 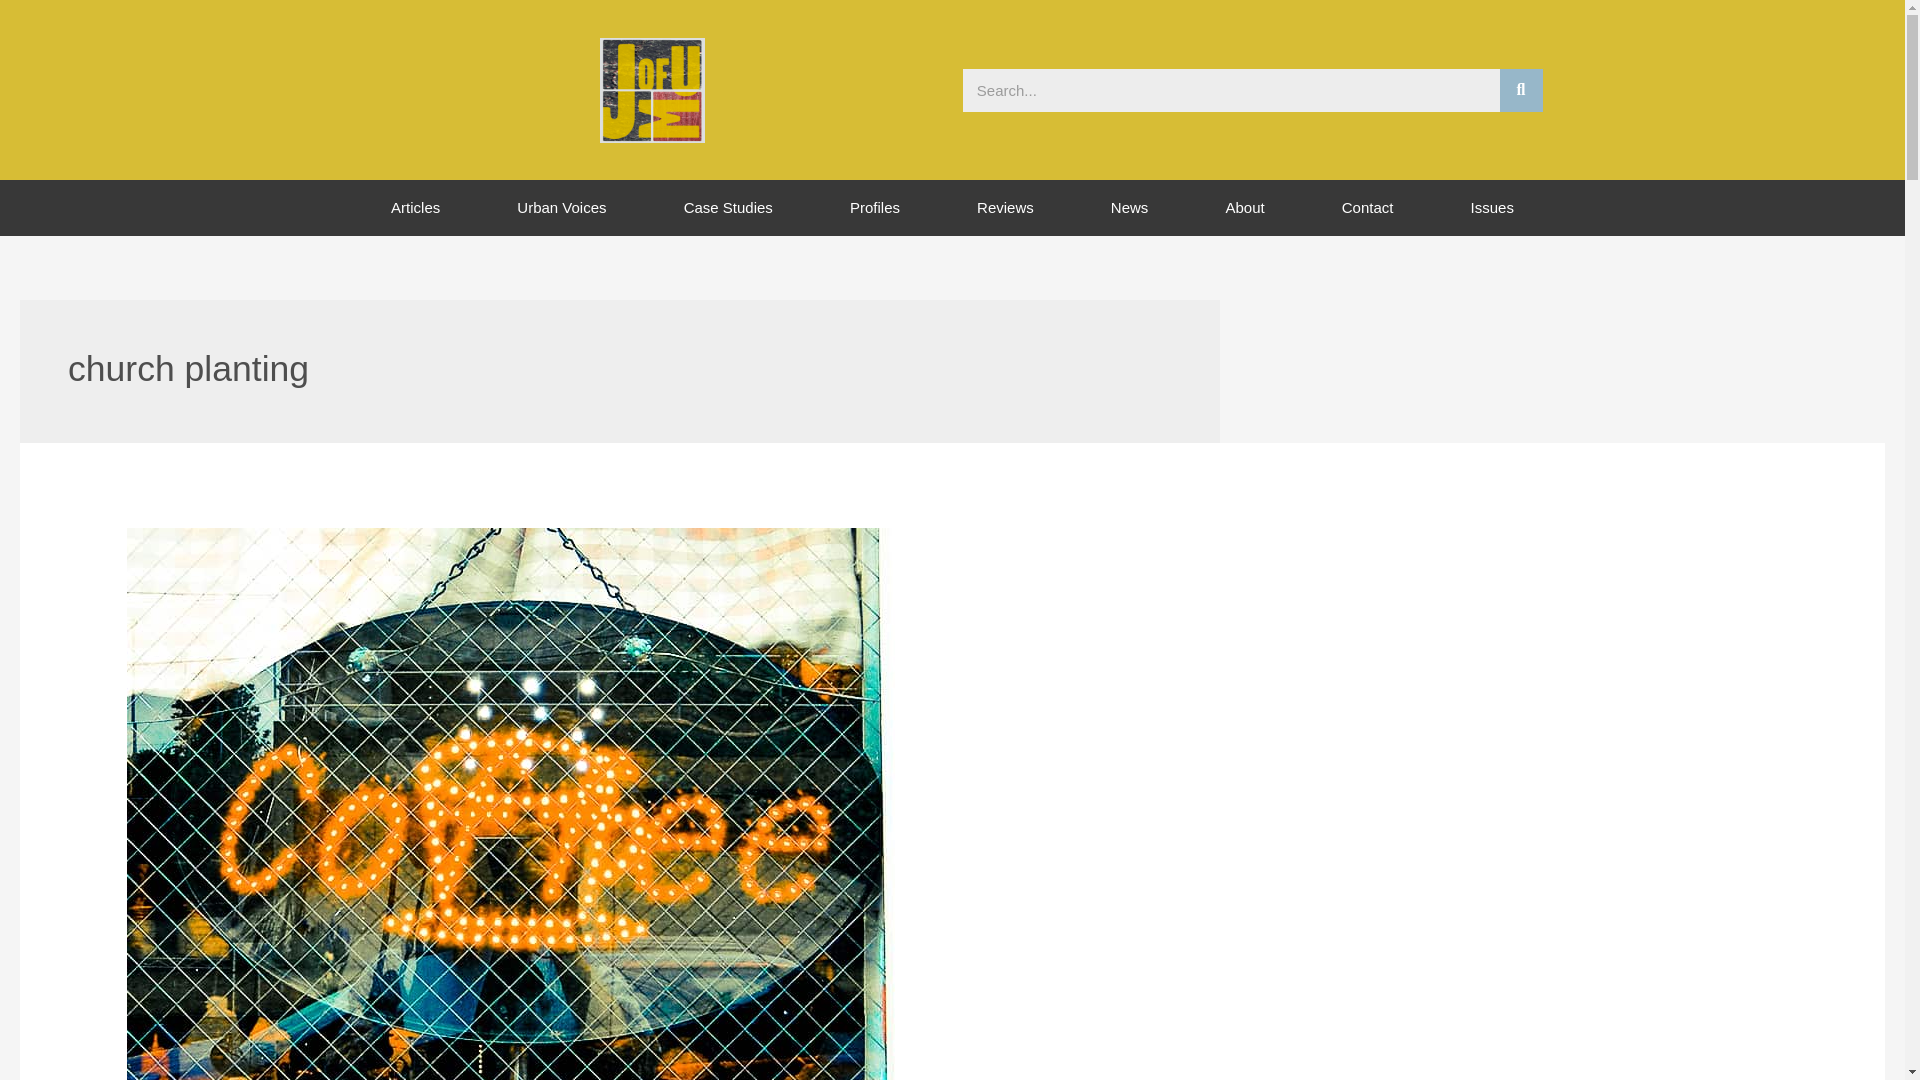 What do you see at coordinates (414, 208) in the screenshot?
I see `Articles` at bounding box center [414, 208].